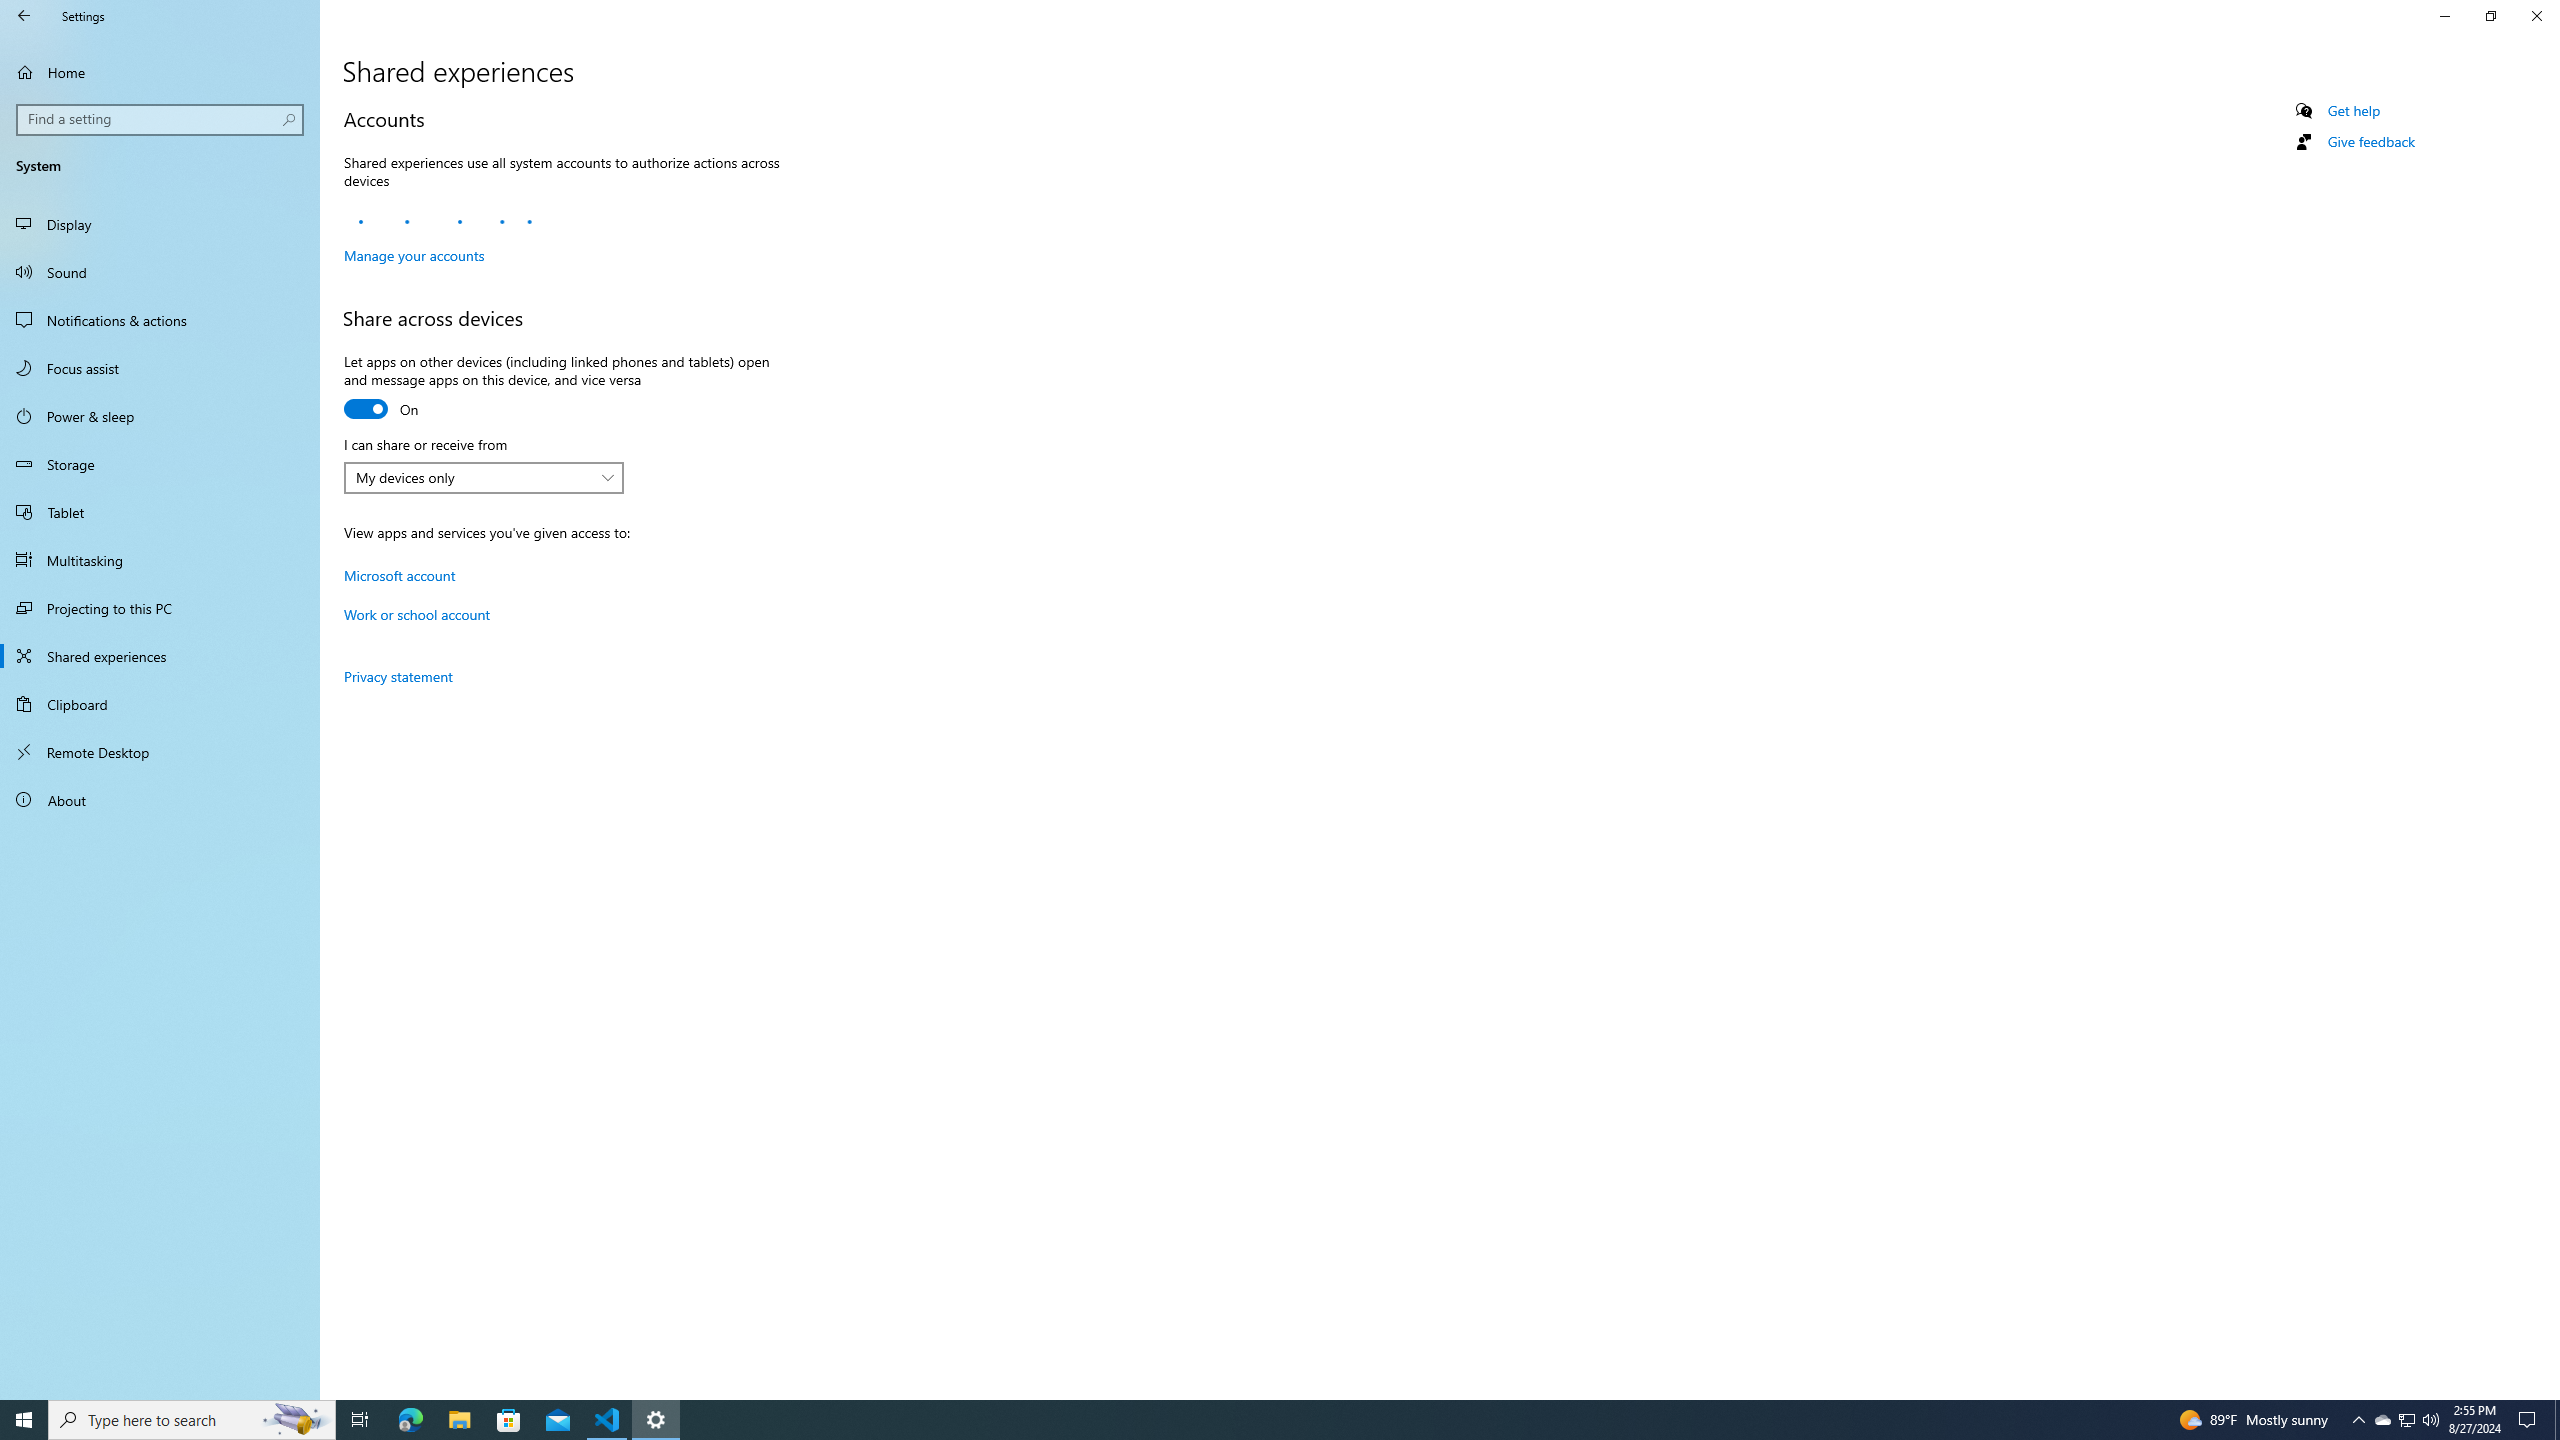 The image size is (2560, 1440). I want to click on Manage your accounts, so click(413, 255).